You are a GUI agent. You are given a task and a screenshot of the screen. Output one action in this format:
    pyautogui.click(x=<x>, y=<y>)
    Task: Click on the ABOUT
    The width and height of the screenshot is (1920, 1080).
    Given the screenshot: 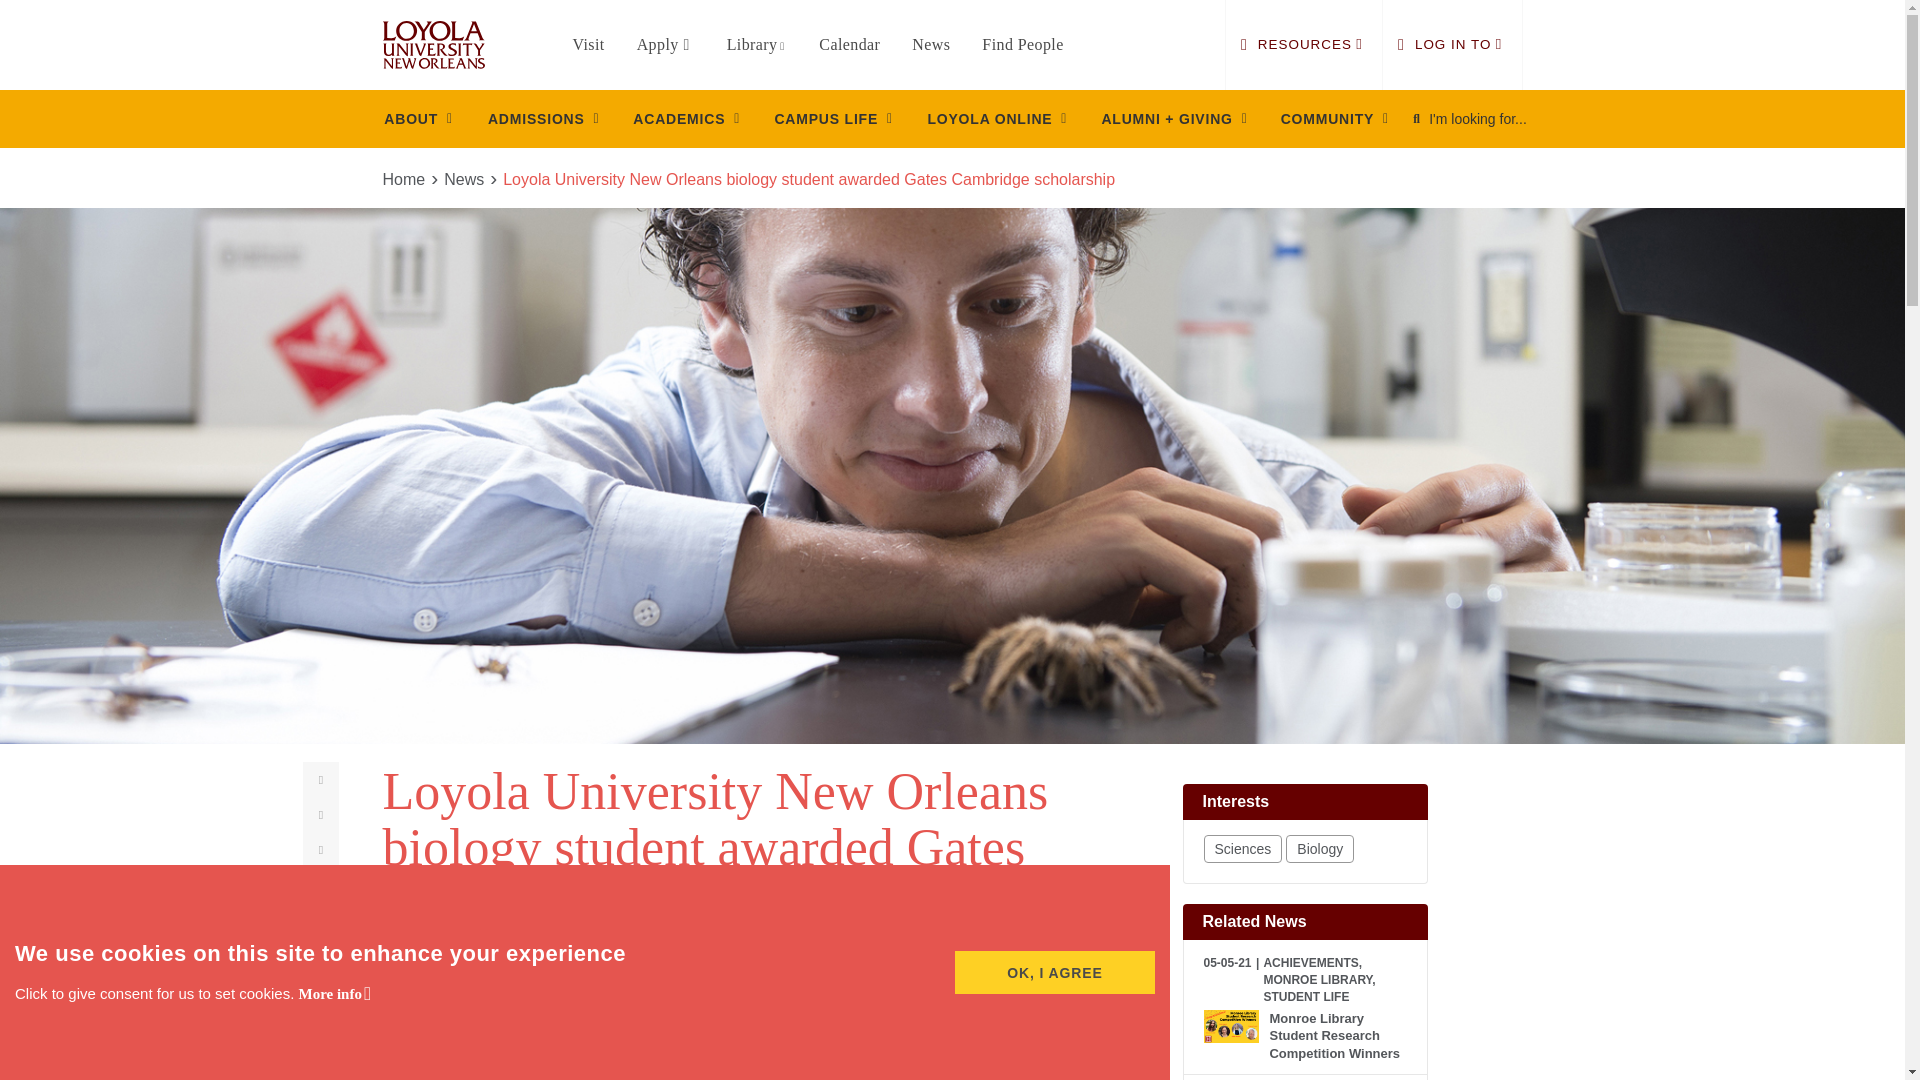 What is the action you would take?
    pyautogui.click(x=418, y=118)
    